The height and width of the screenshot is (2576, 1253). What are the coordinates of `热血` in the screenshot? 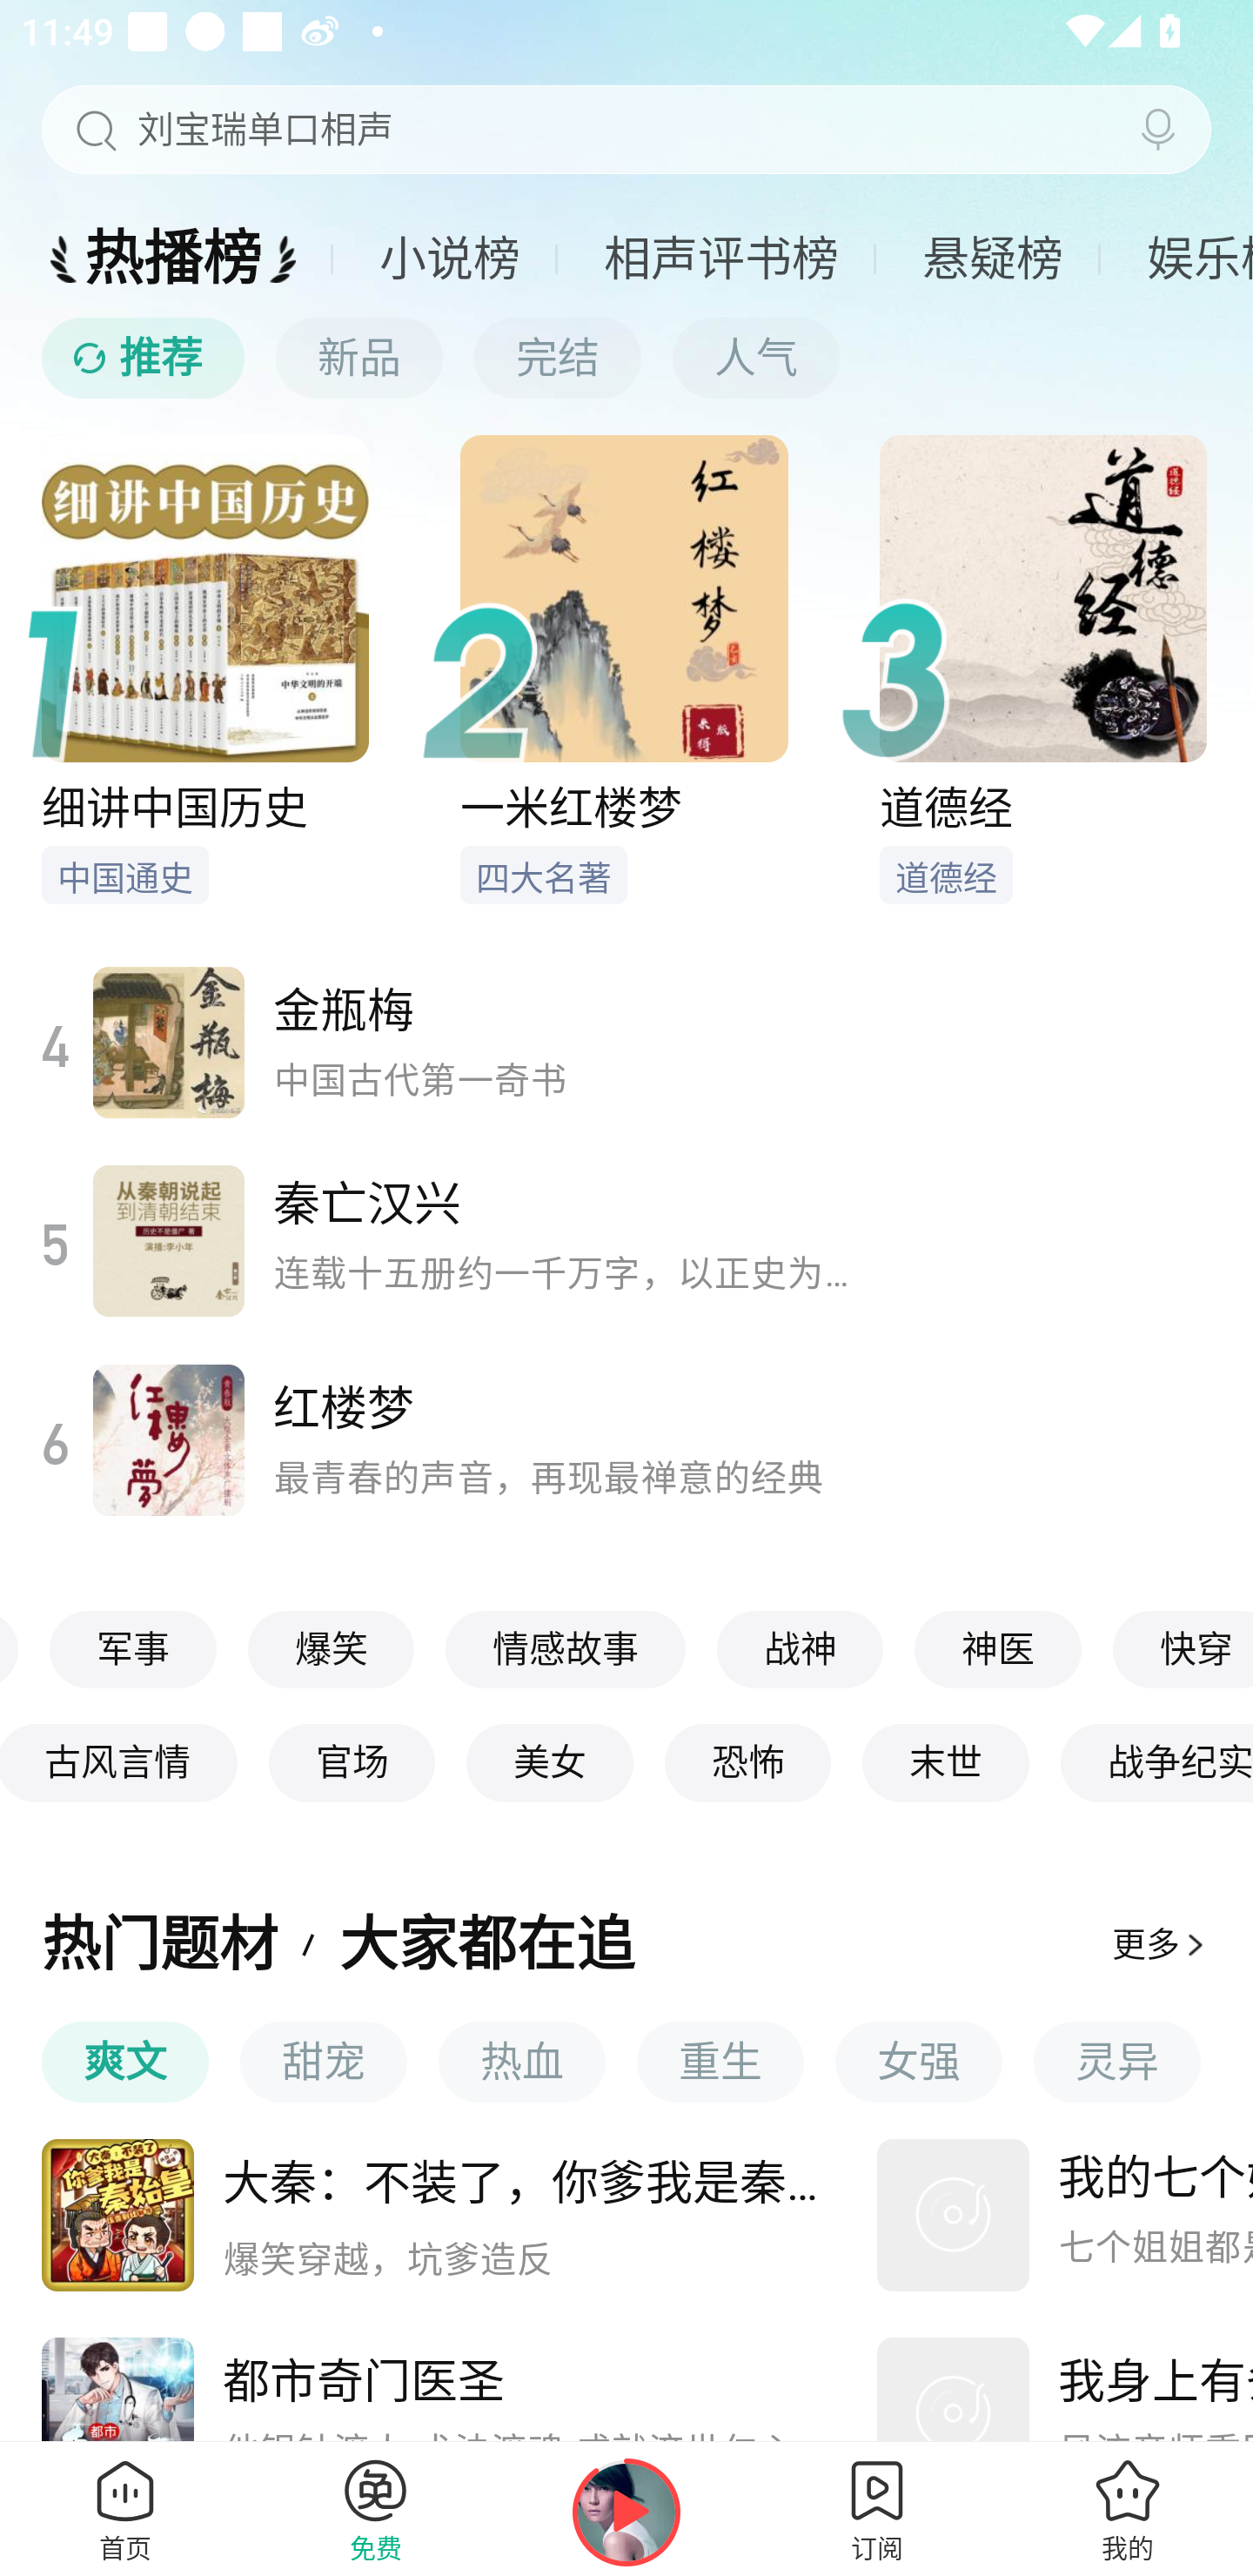 It's located at (521, 2062).